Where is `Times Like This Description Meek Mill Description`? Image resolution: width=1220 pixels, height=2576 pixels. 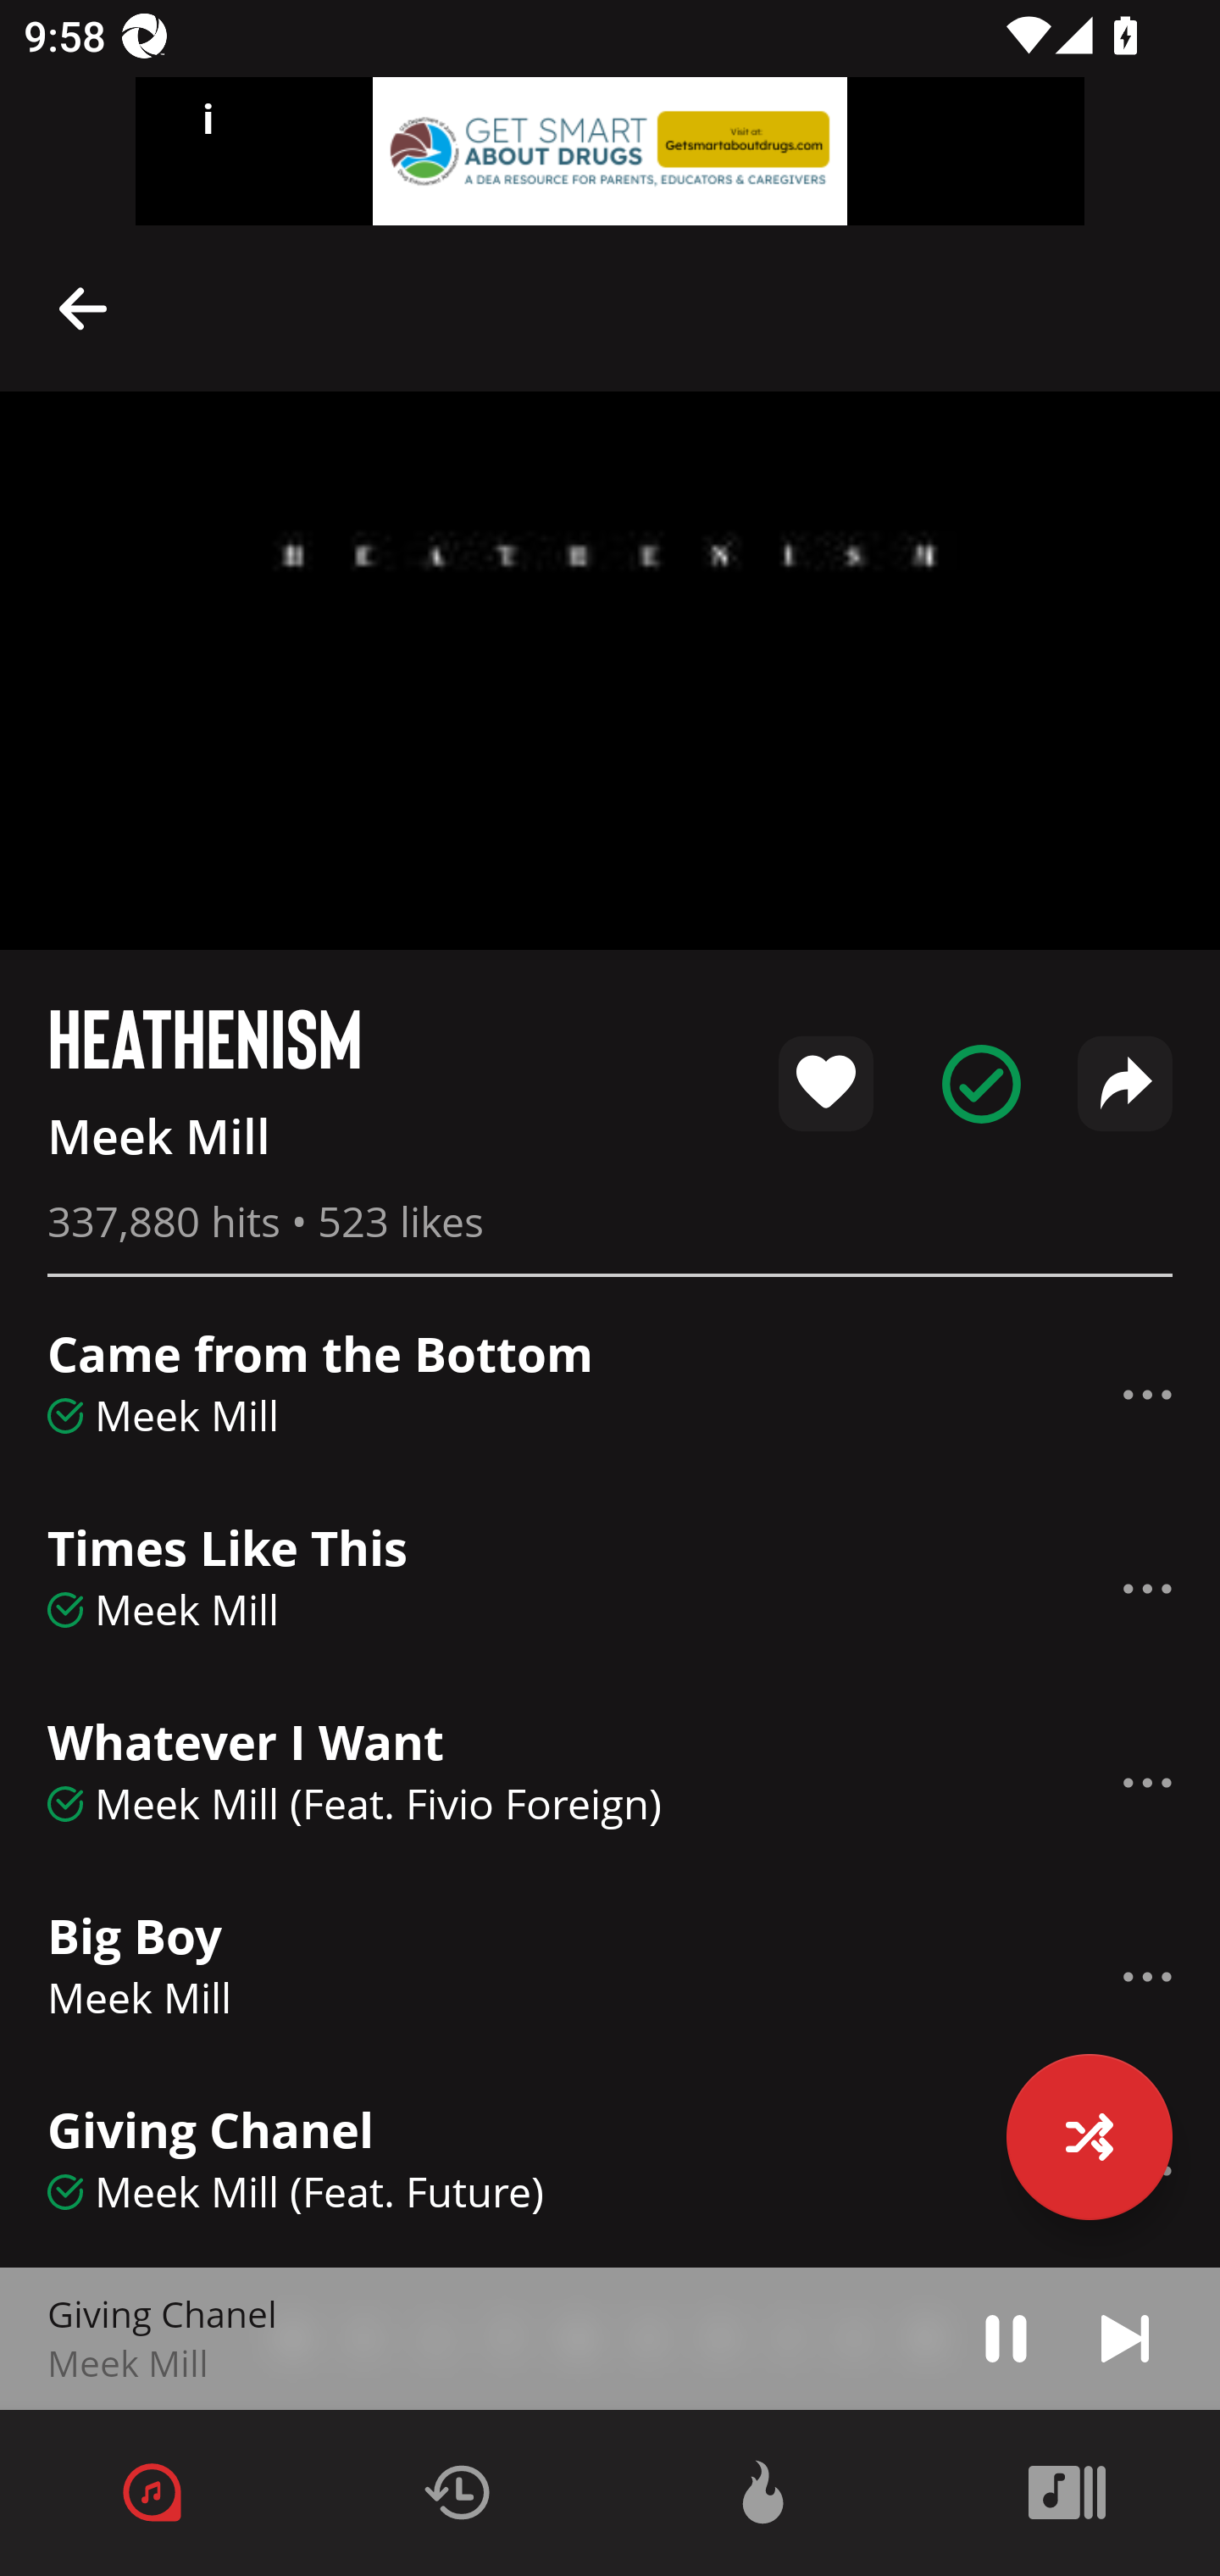 Times Like This Description Meek Mill Description is located at coordinates (610, 1588).